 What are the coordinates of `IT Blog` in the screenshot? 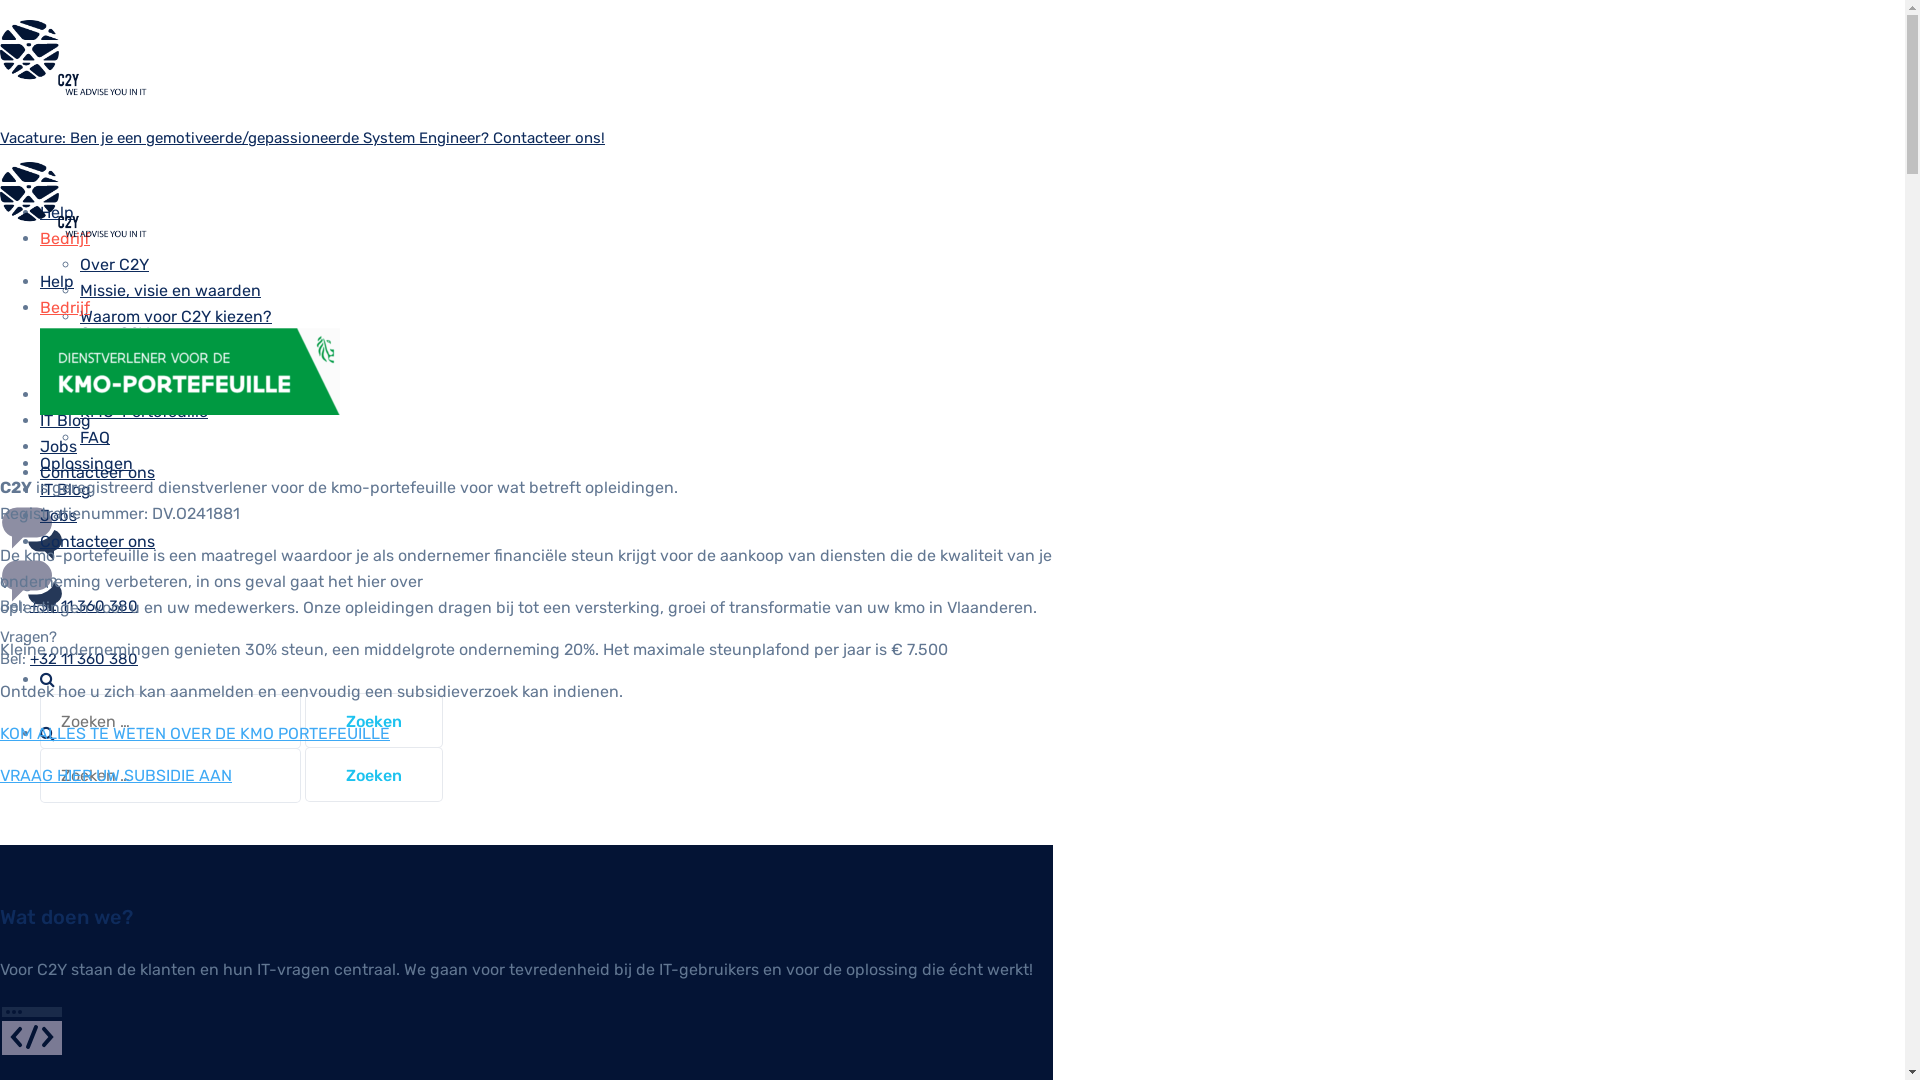 It's located at (66, 420).